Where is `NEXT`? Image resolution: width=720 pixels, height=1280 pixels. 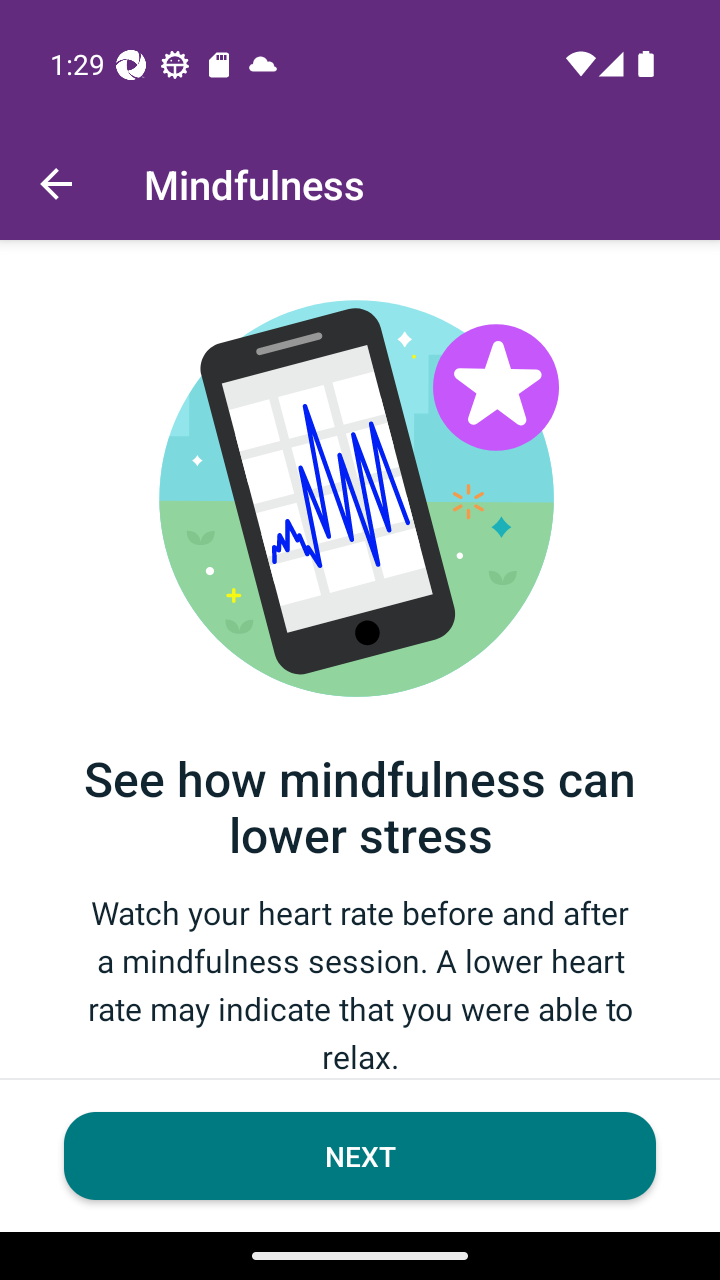
NEXT is located at coordinates (360, 1156).